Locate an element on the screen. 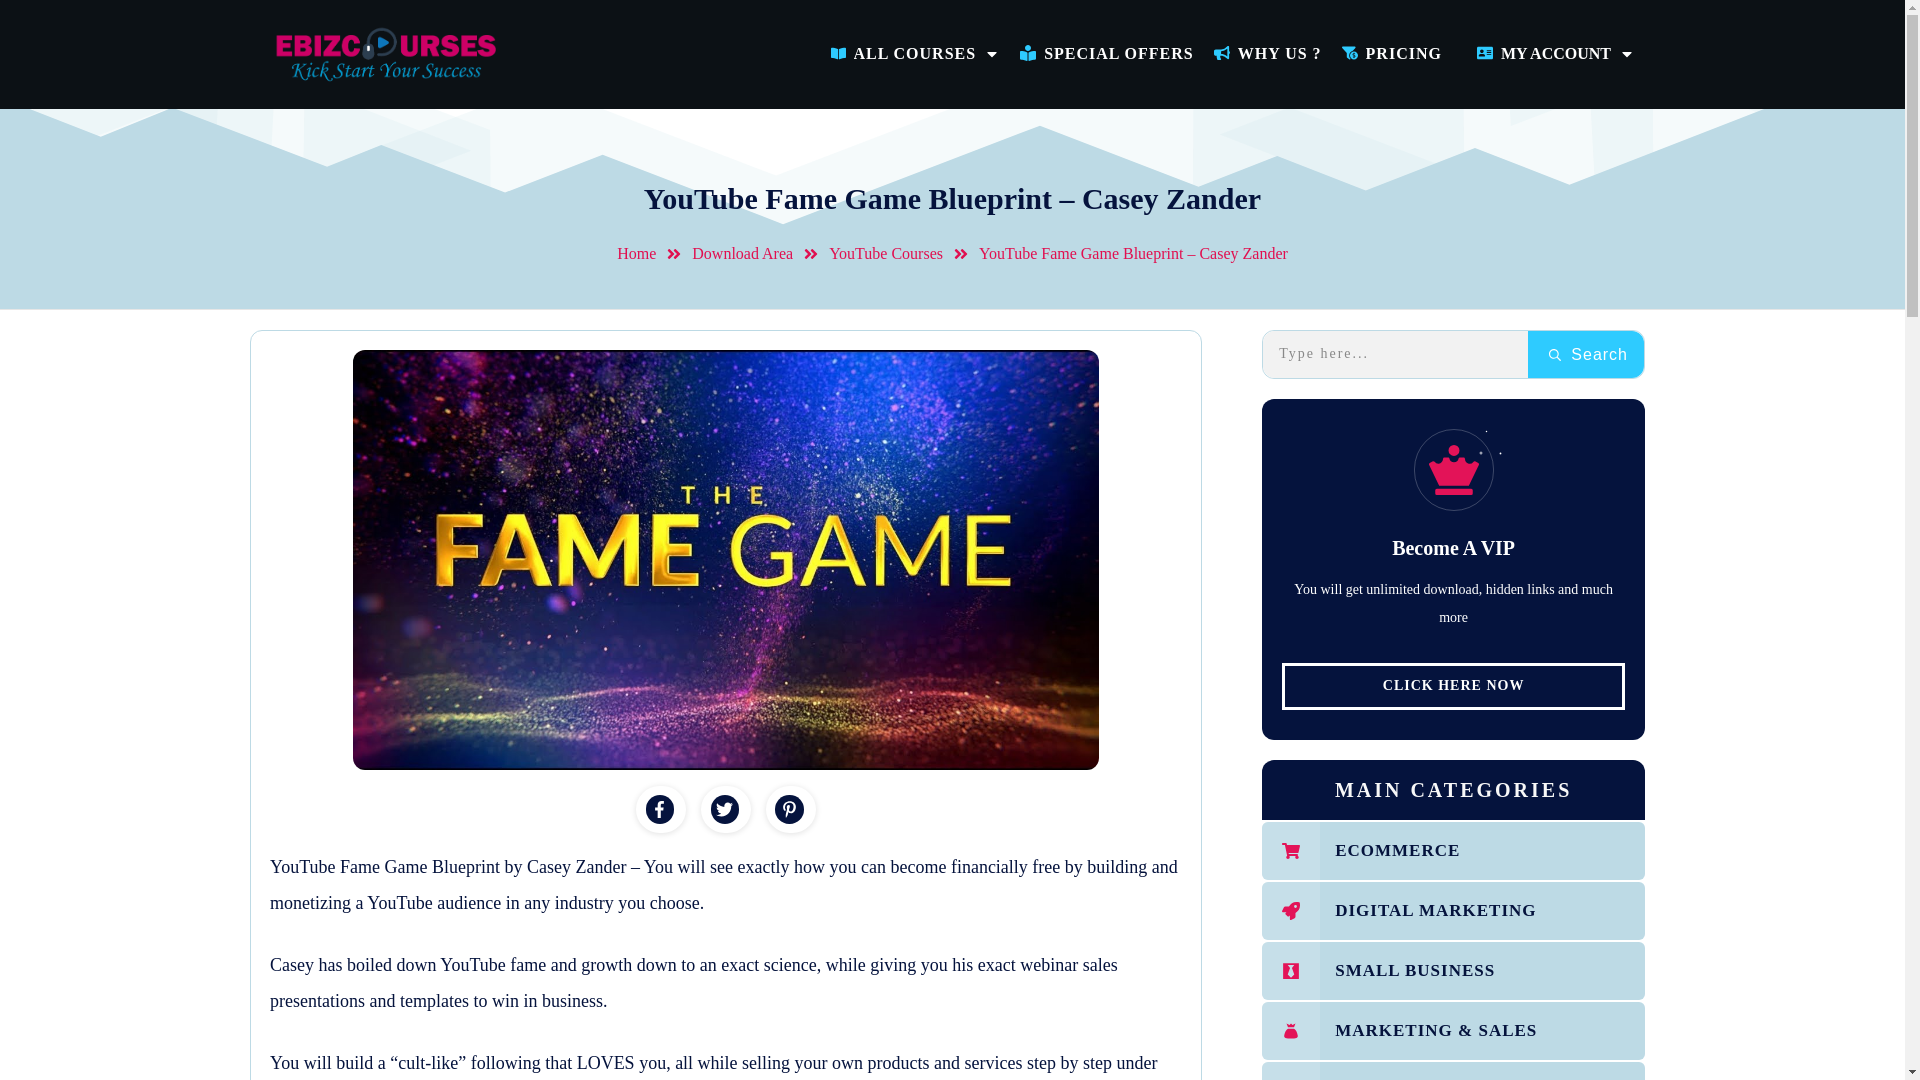 Image resolution: width=1920 pixels, height=1080 pixels. PRICING is located at coordinates (1392, 54).